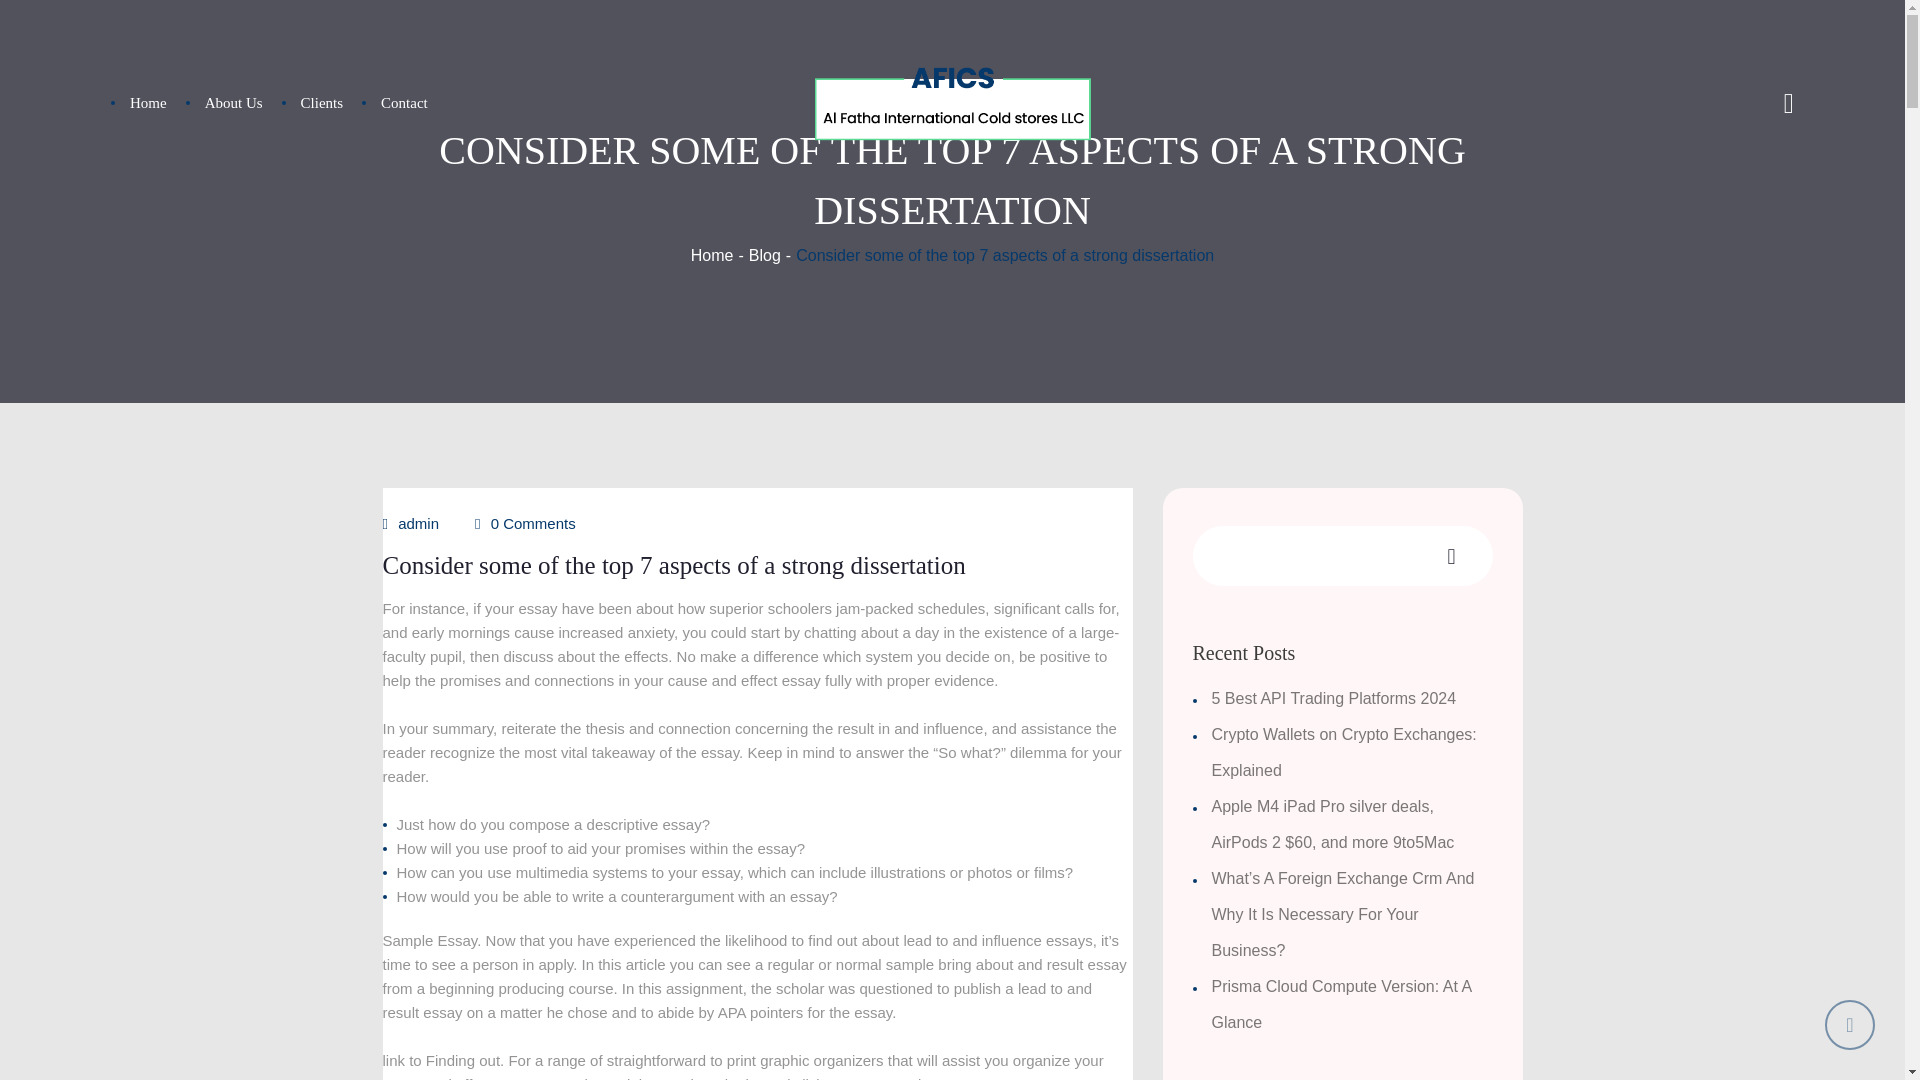  I want to click on 5 Best API Trading Platforms 2024, so click(1334, 698).